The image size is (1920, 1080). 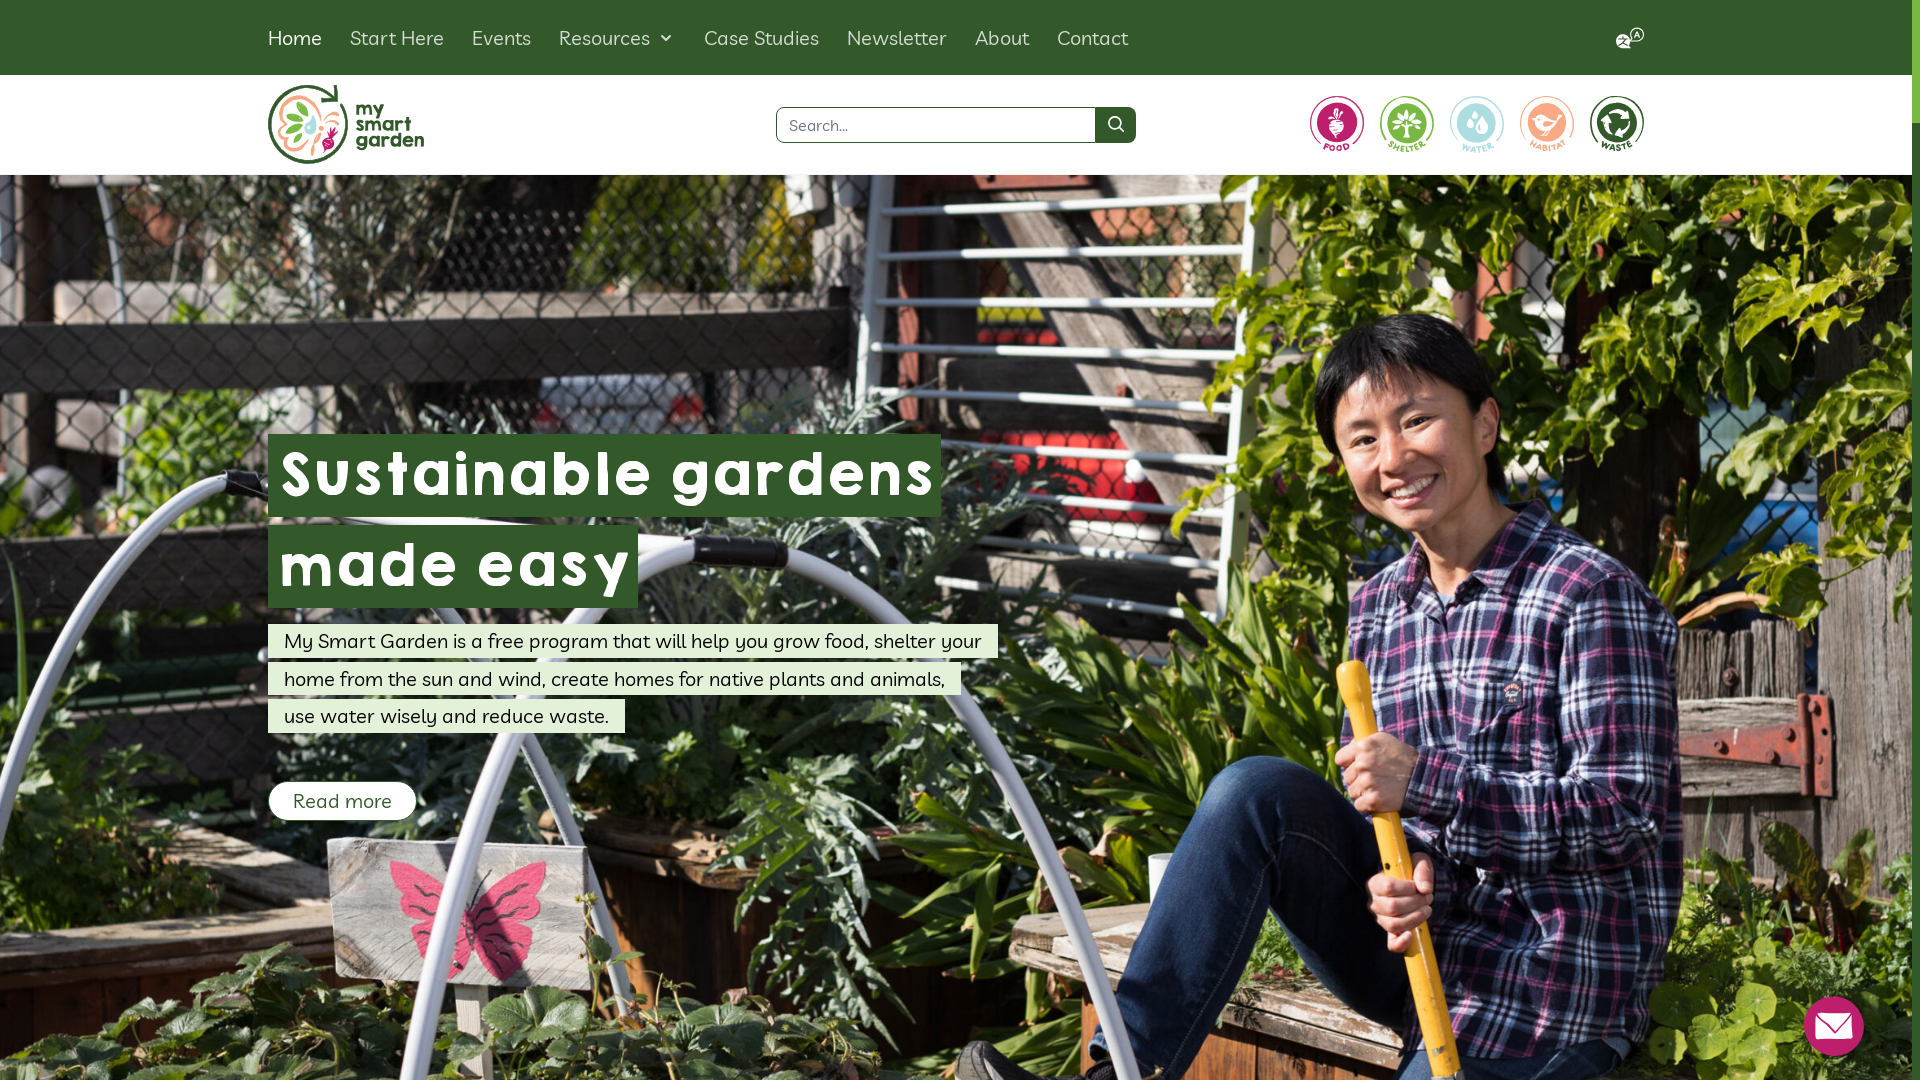 I want to click on Contact, so click(x=1092, y=38).